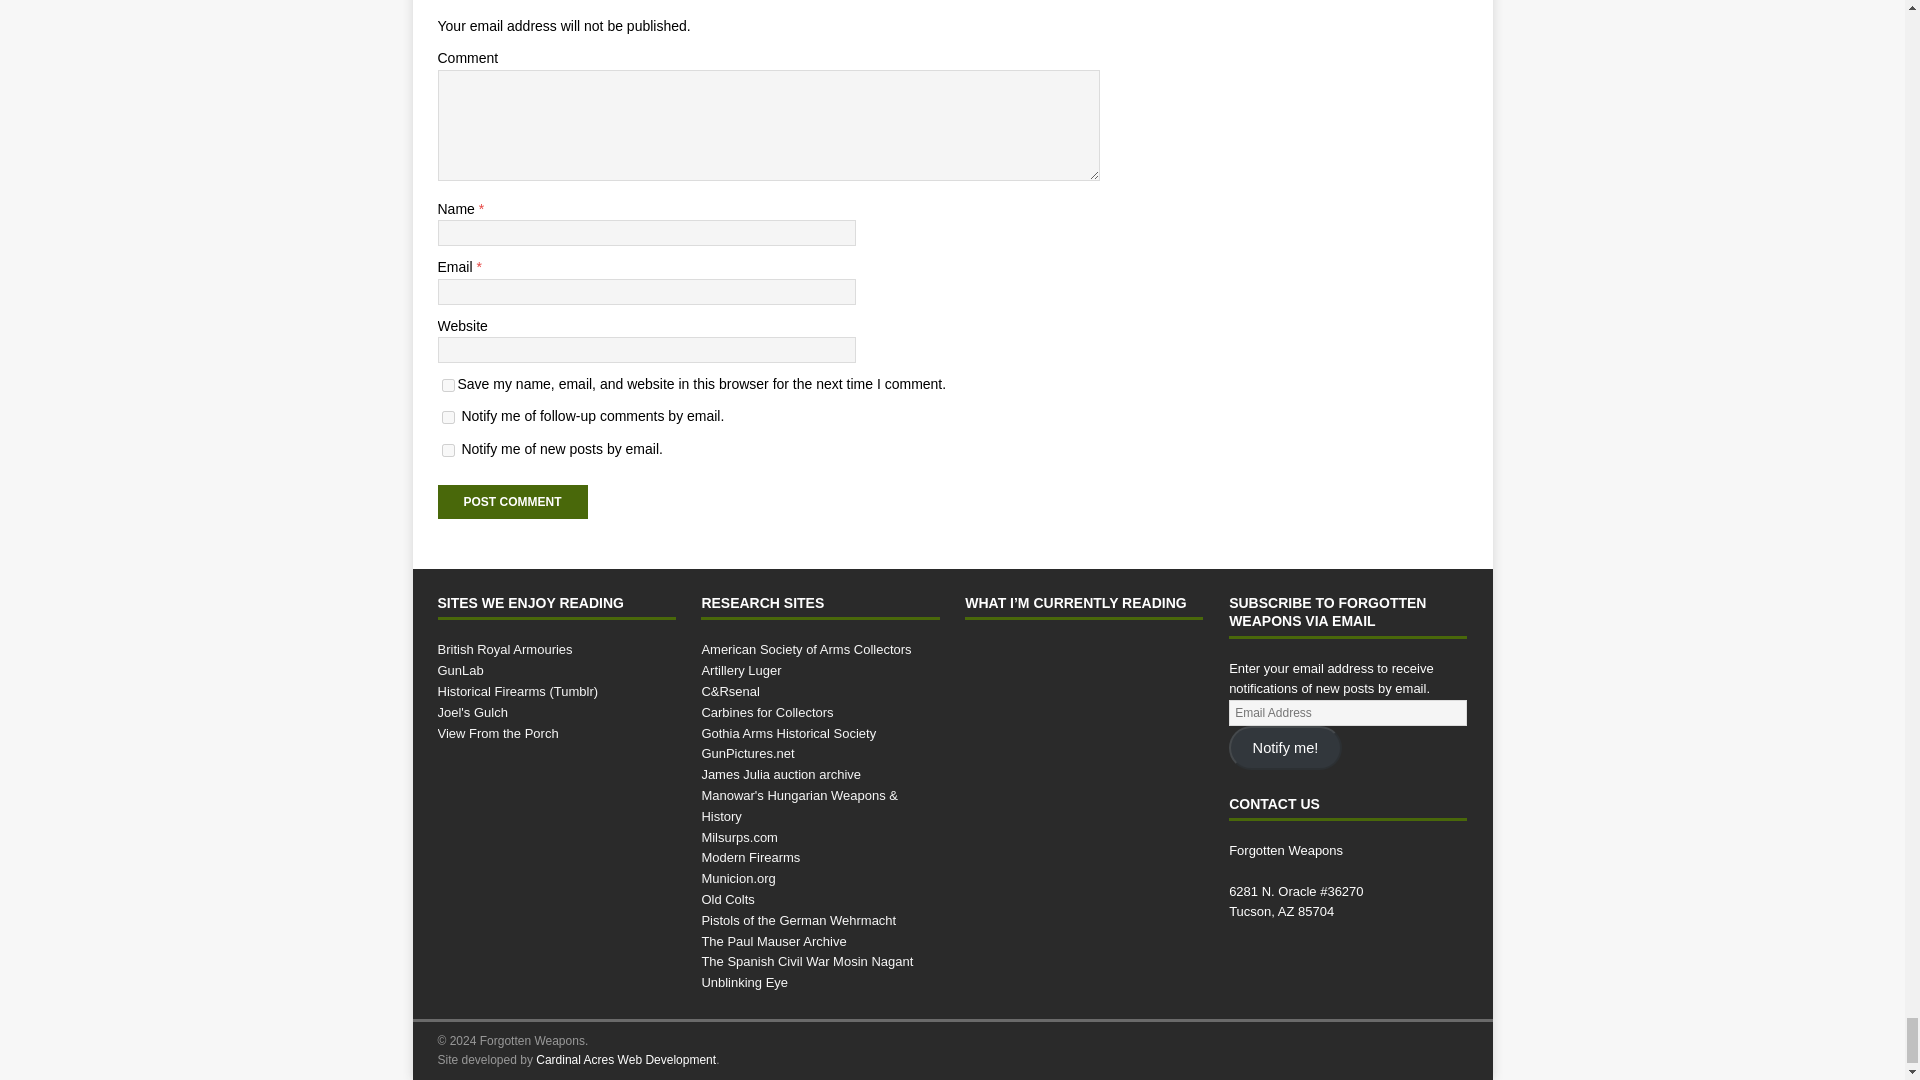 The width and height of the screenshot is (1920, 1080). I want to click on yes, so click(448, 386).